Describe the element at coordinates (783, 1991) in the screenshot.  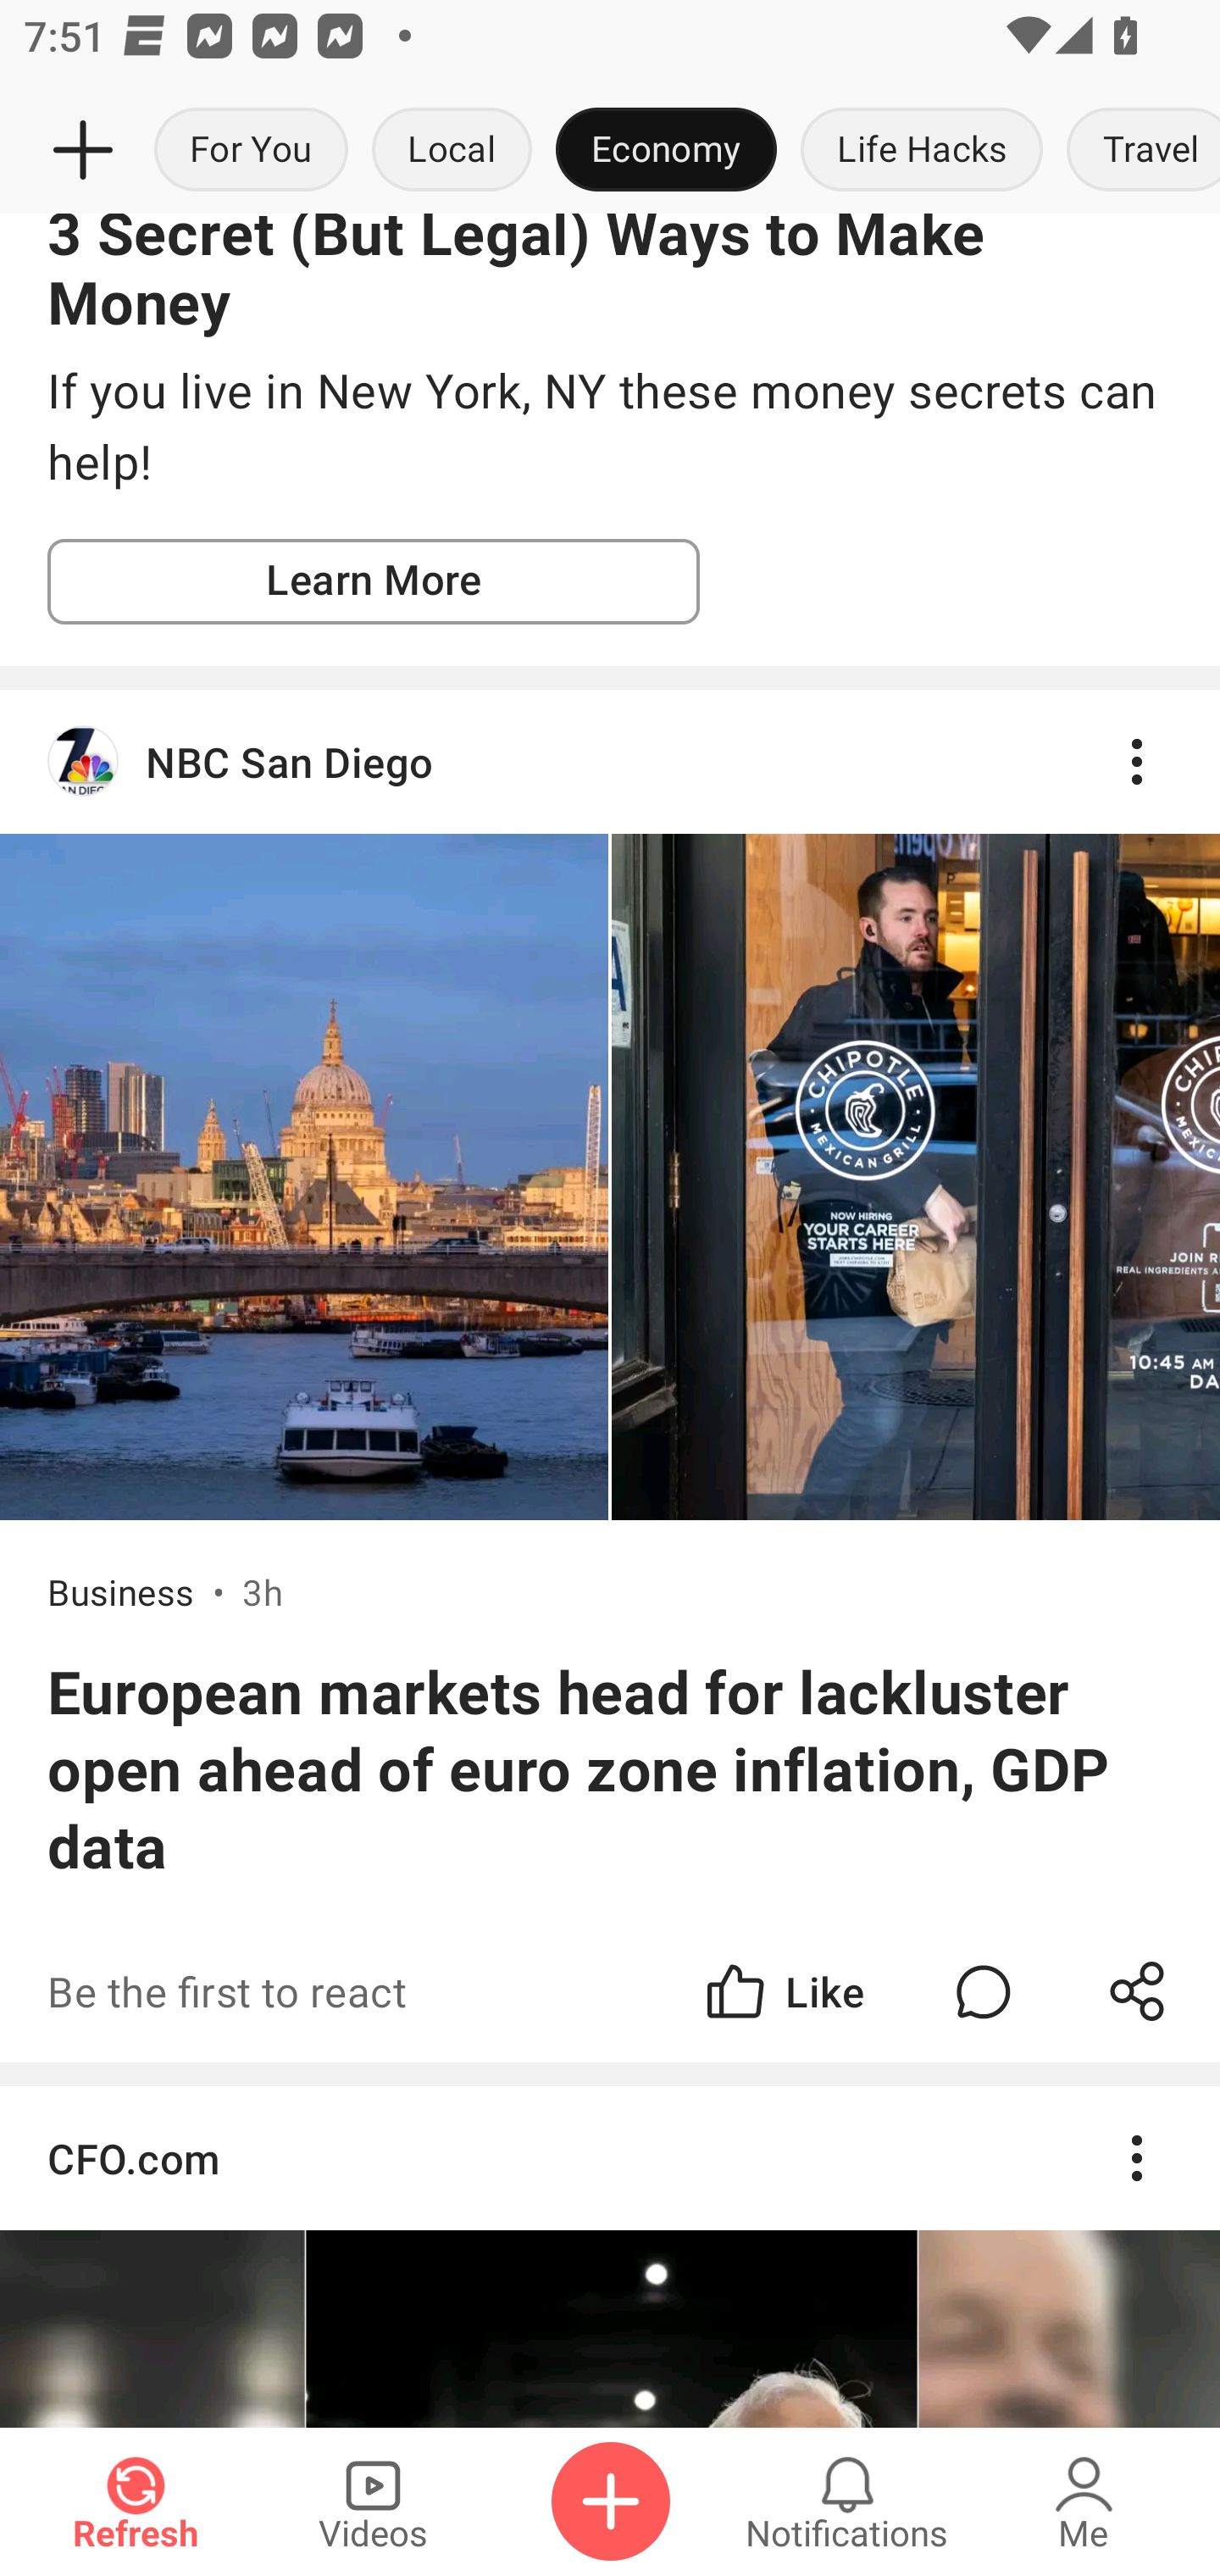
I see `Like` at that location.